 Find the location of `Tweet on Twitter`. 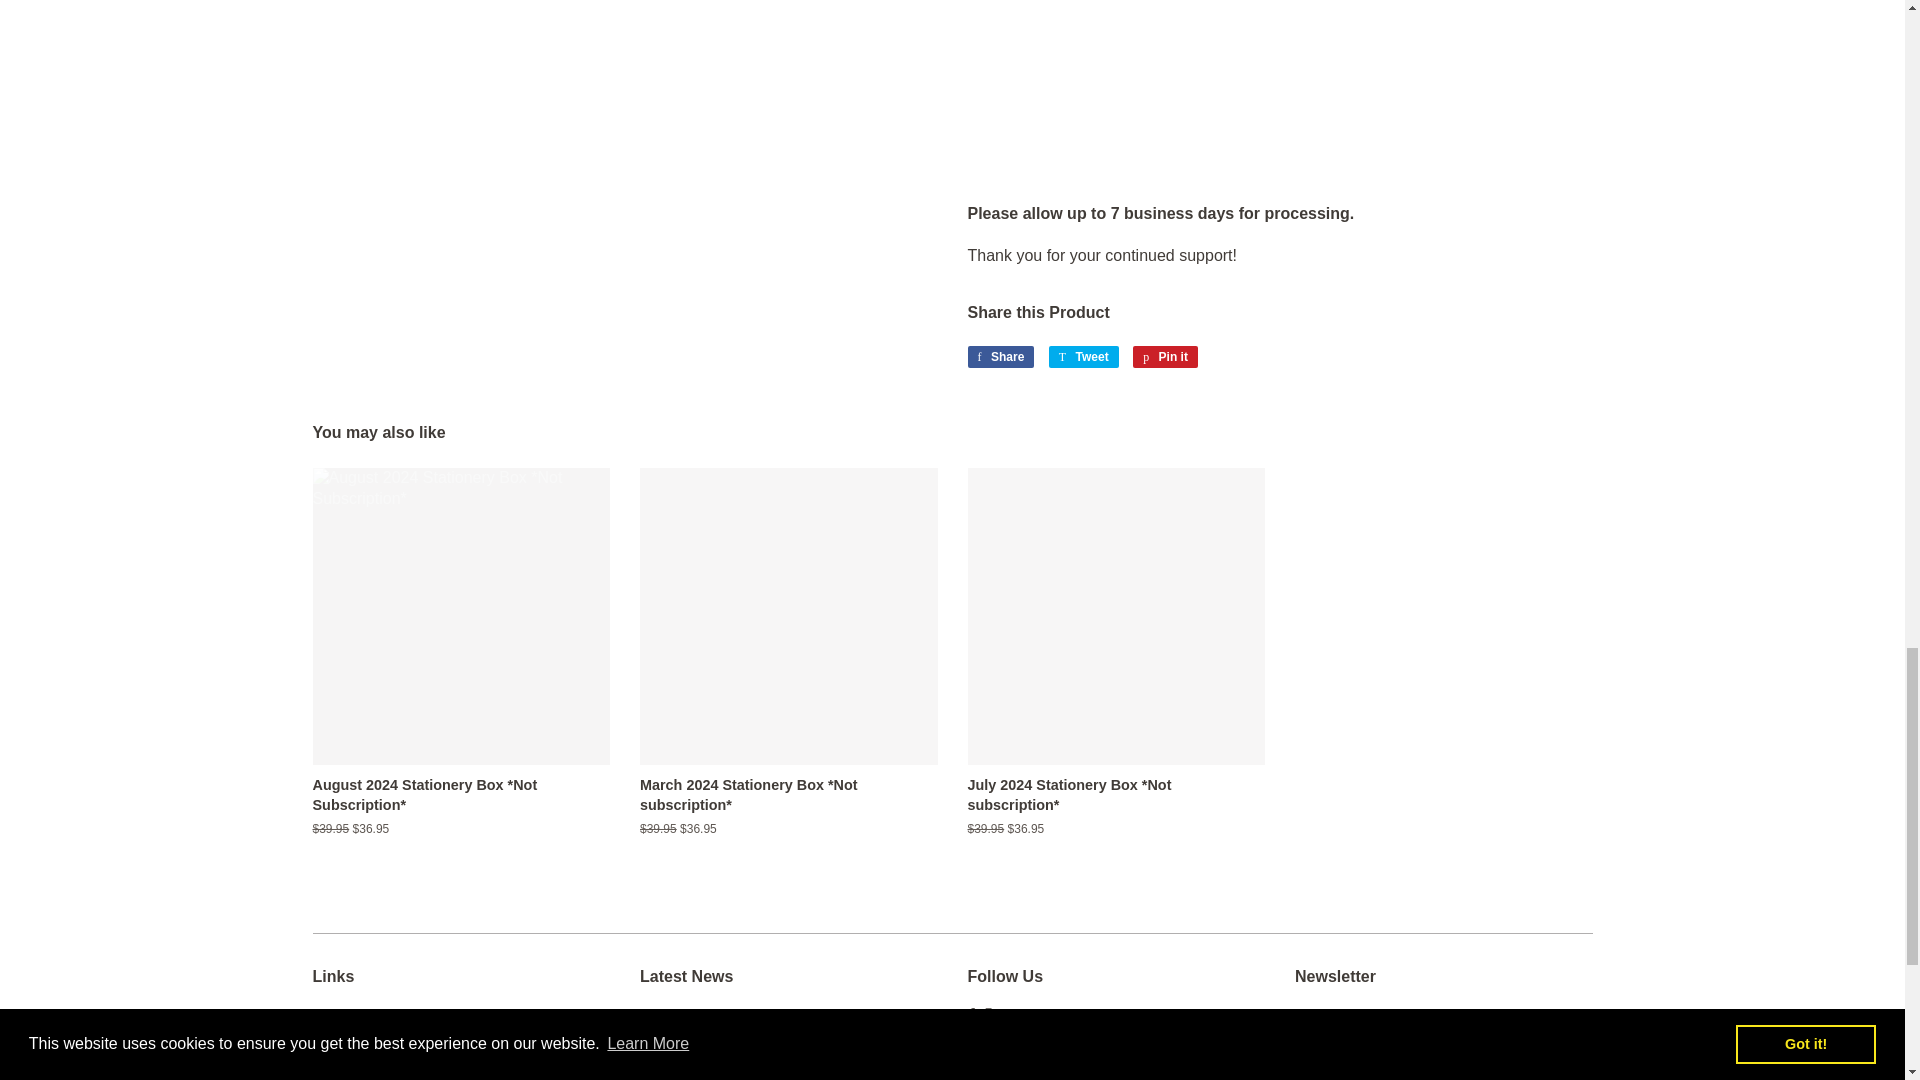

Tweet on Twitter is located at coordinates (1084, 356).